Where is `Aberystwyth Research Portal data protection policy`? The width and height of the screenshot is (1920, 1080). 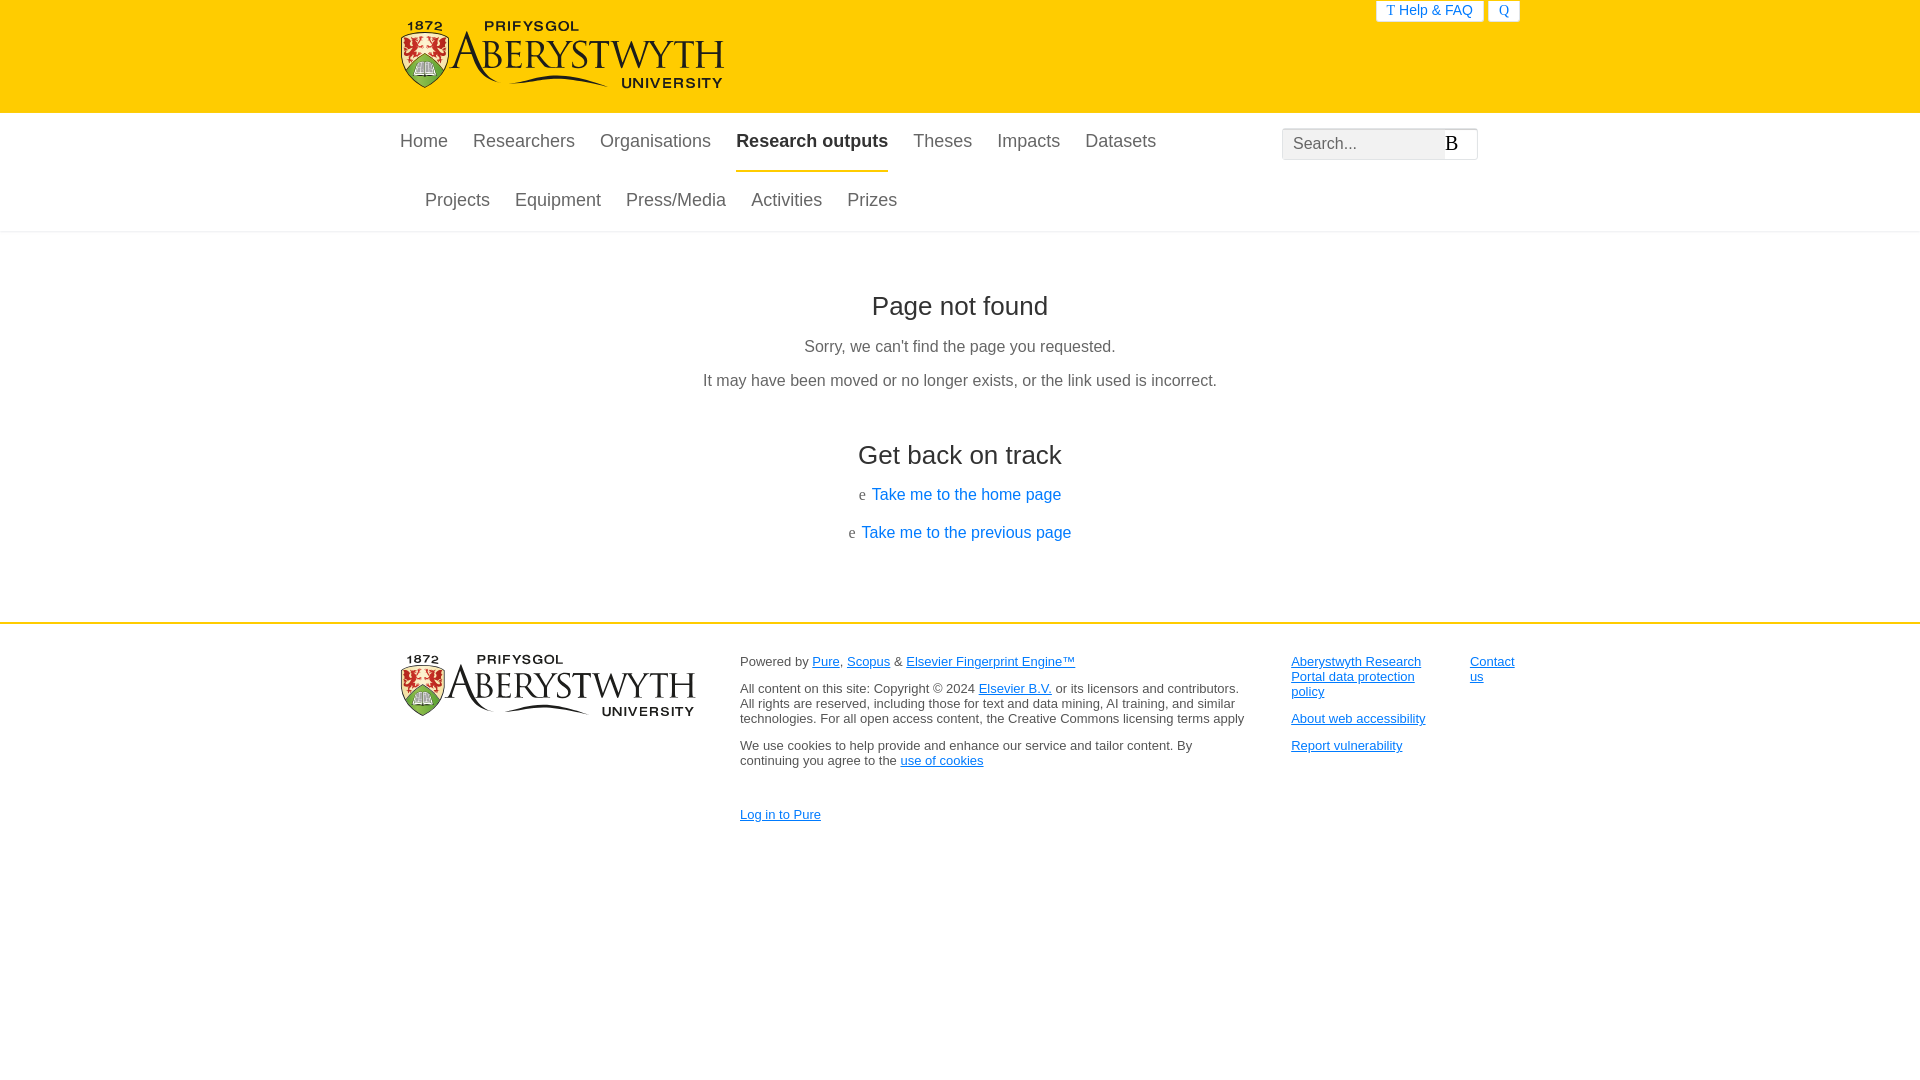 Aberystwyth Research Portal data protection policy is located at coordinates (1355, 676).